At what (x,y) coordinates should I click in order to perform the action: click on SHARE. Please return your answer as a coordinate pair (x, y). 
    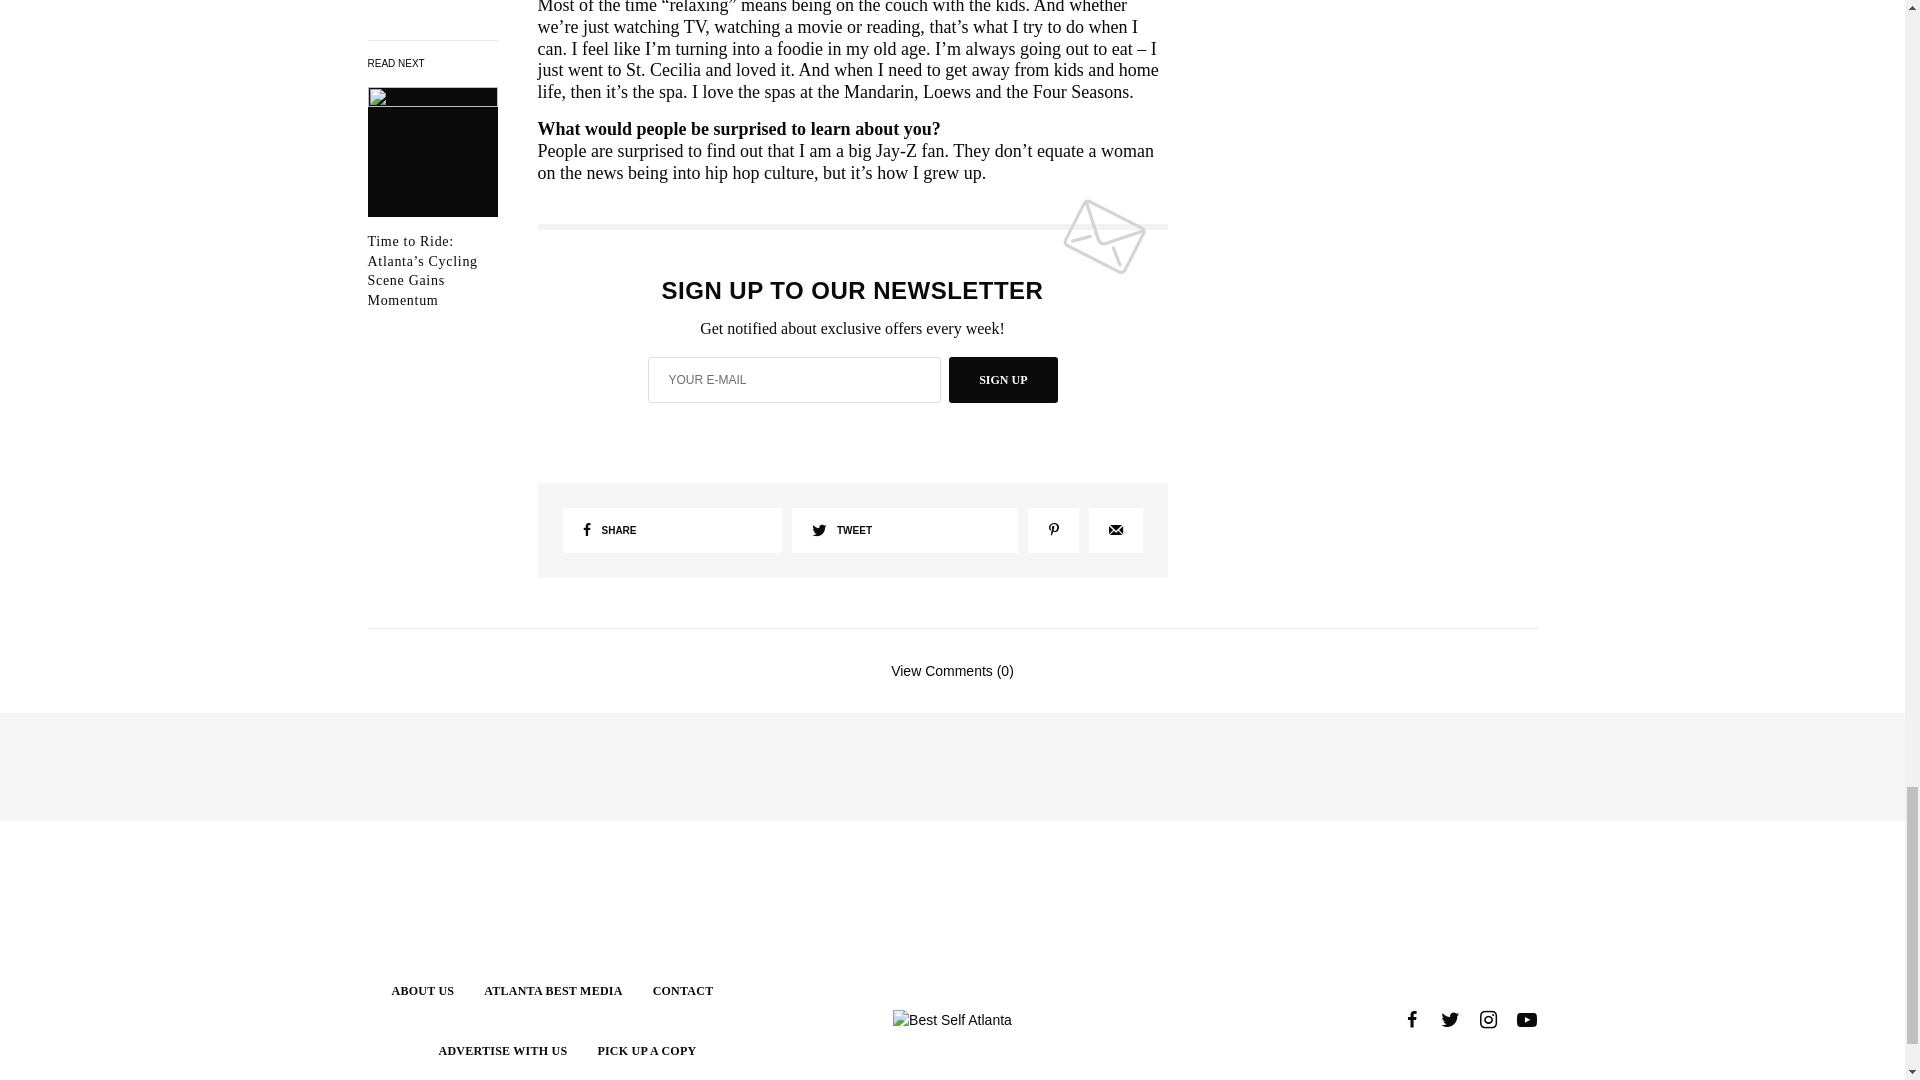
    Looking at the image, I should click on (672, 530).